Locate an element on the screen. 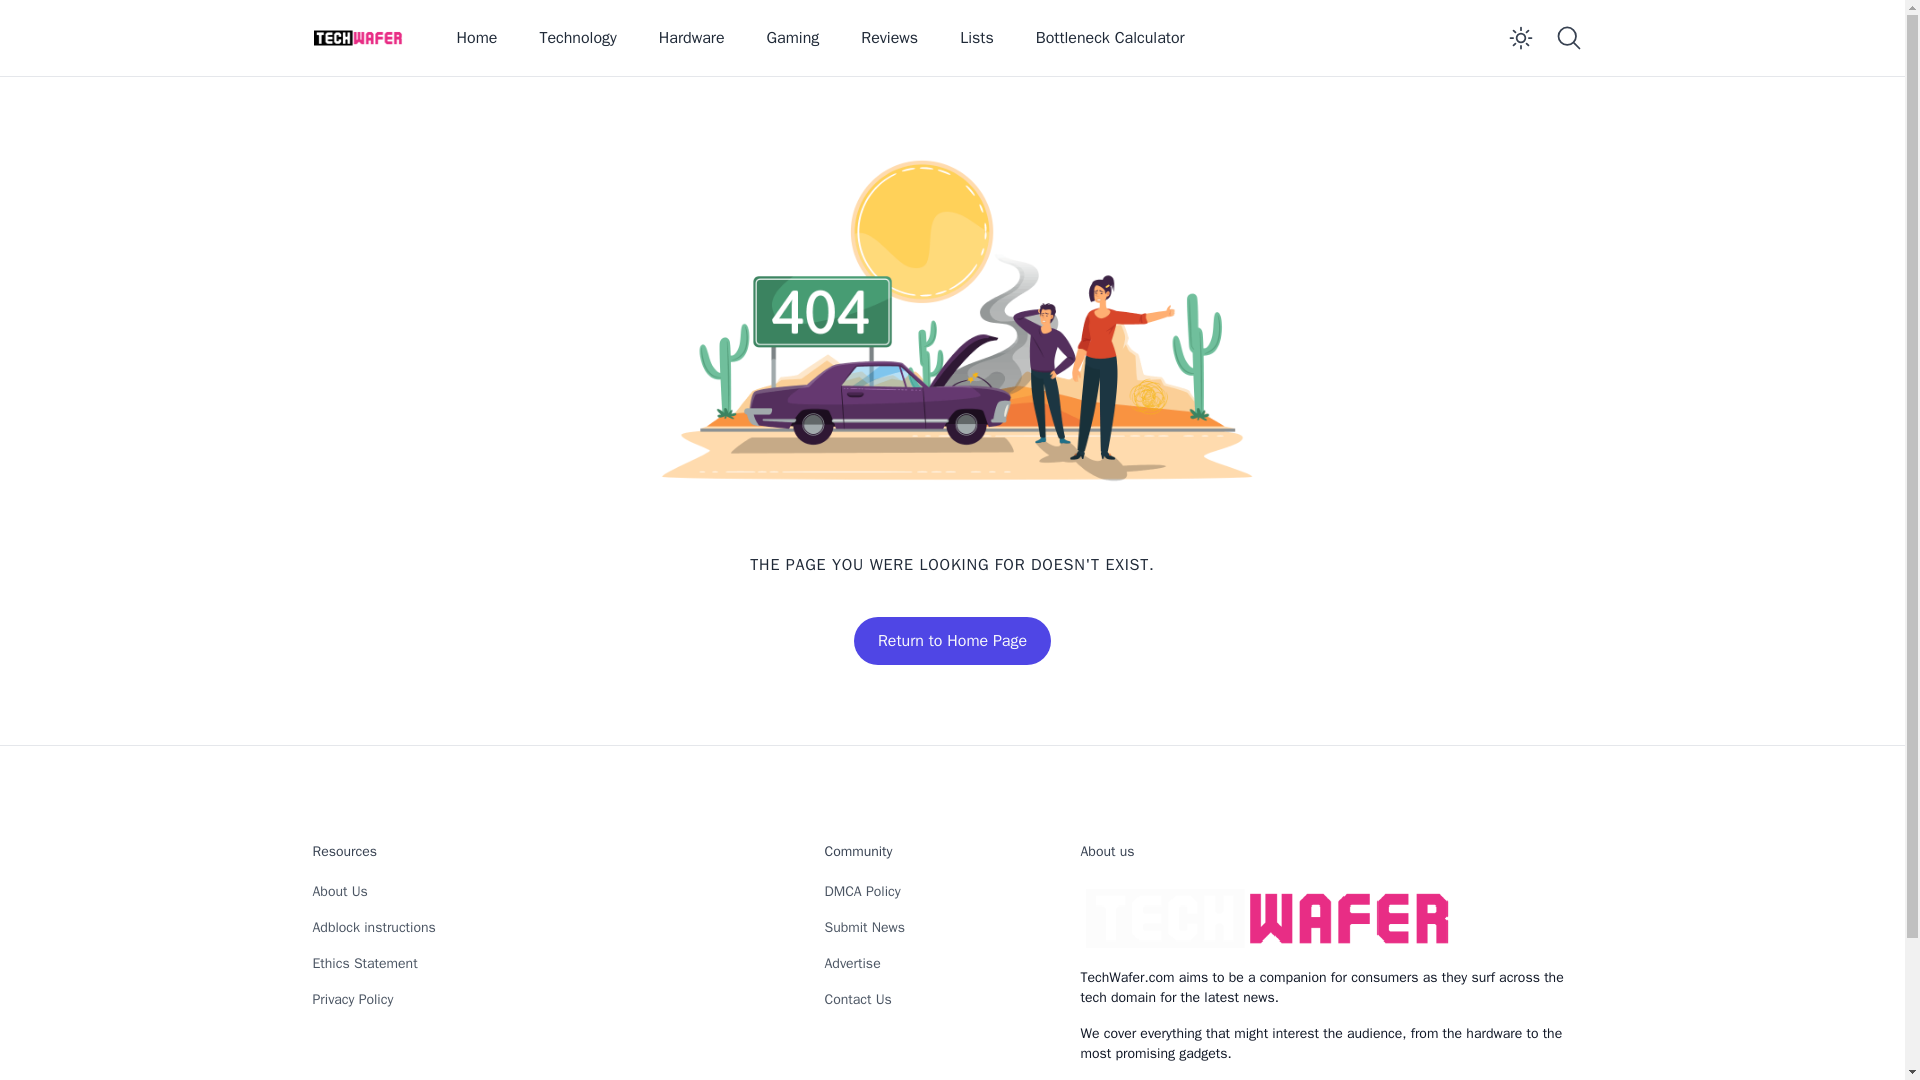 The image size is (1920, 1080). Hardware is located at coordinates (692, 38).